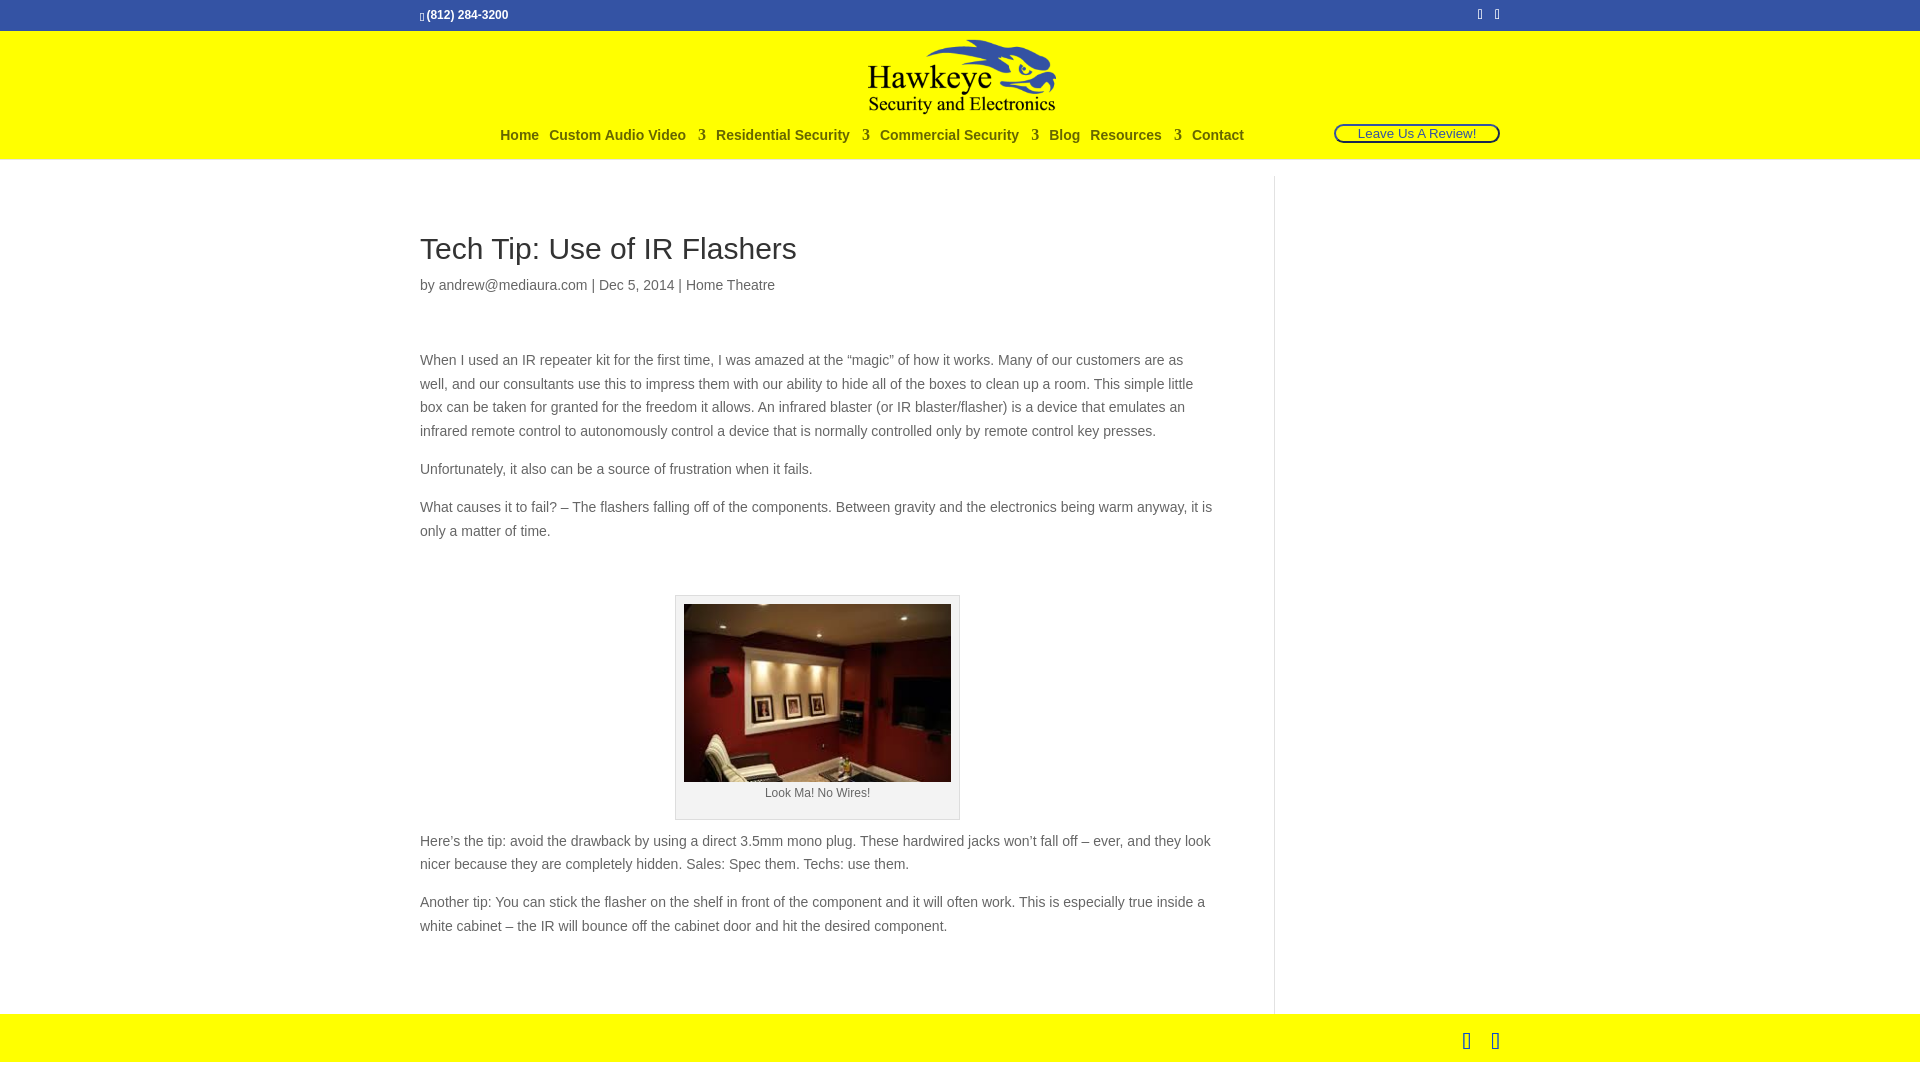  Describe the element at coordinates (1416, 134) in the screenshot. I see `Leave Us A Review!` at that location.